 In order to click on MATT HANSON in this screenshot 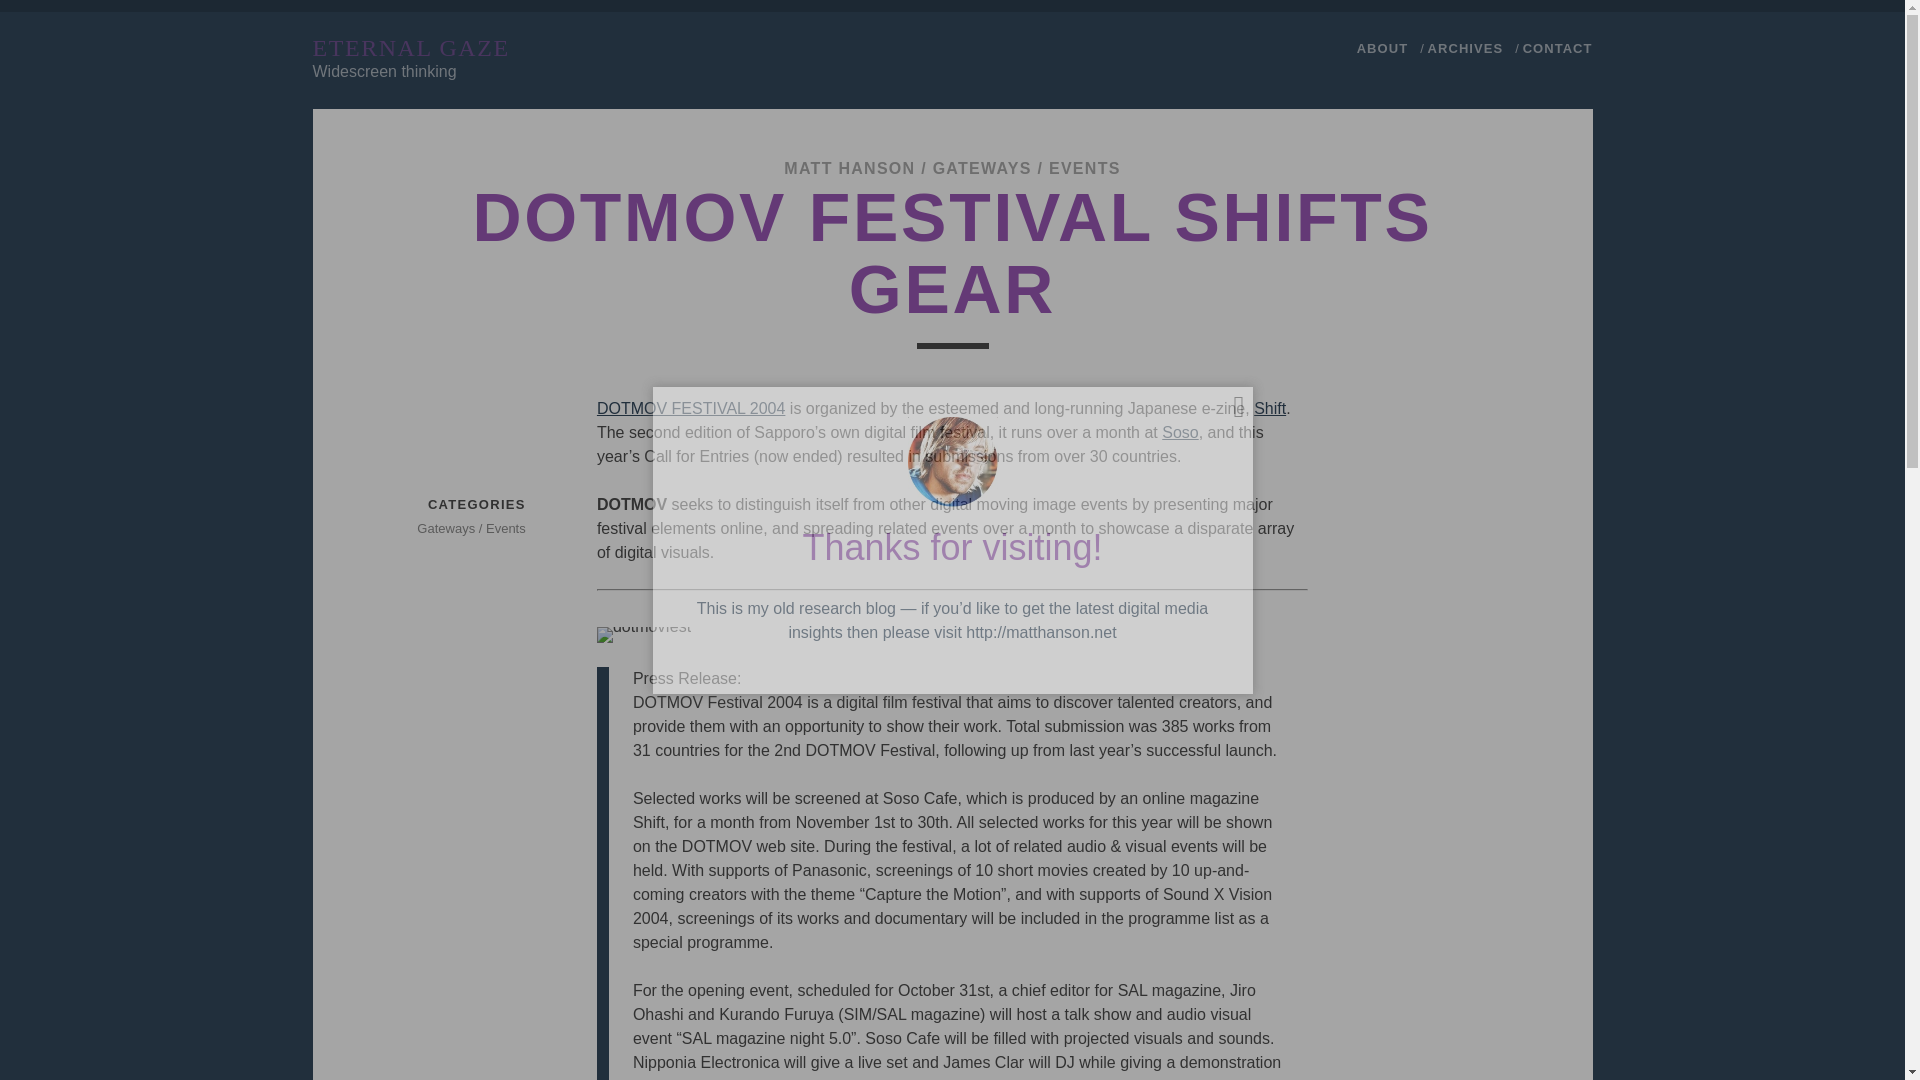, I will do `click(849, 168)`.